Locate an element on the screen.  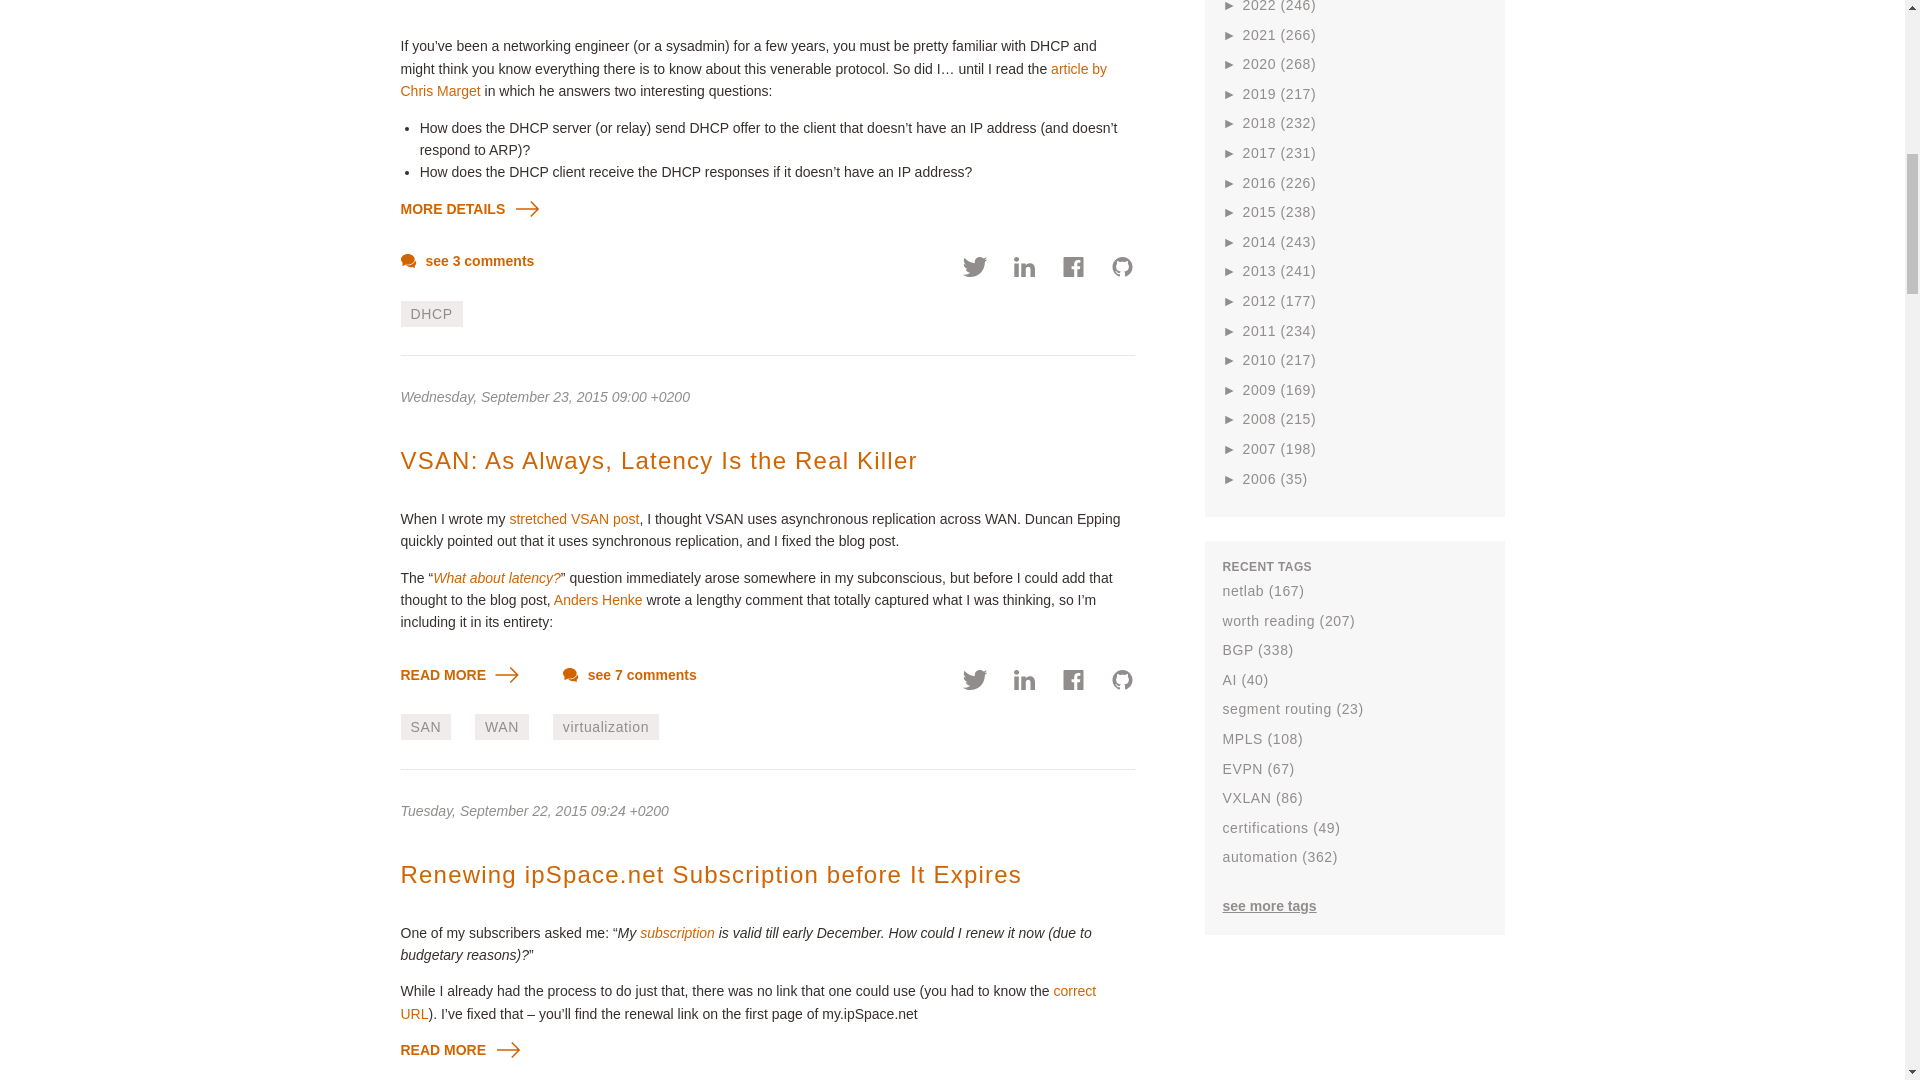
Share to Facebook is located at coordinates (1074, 682).